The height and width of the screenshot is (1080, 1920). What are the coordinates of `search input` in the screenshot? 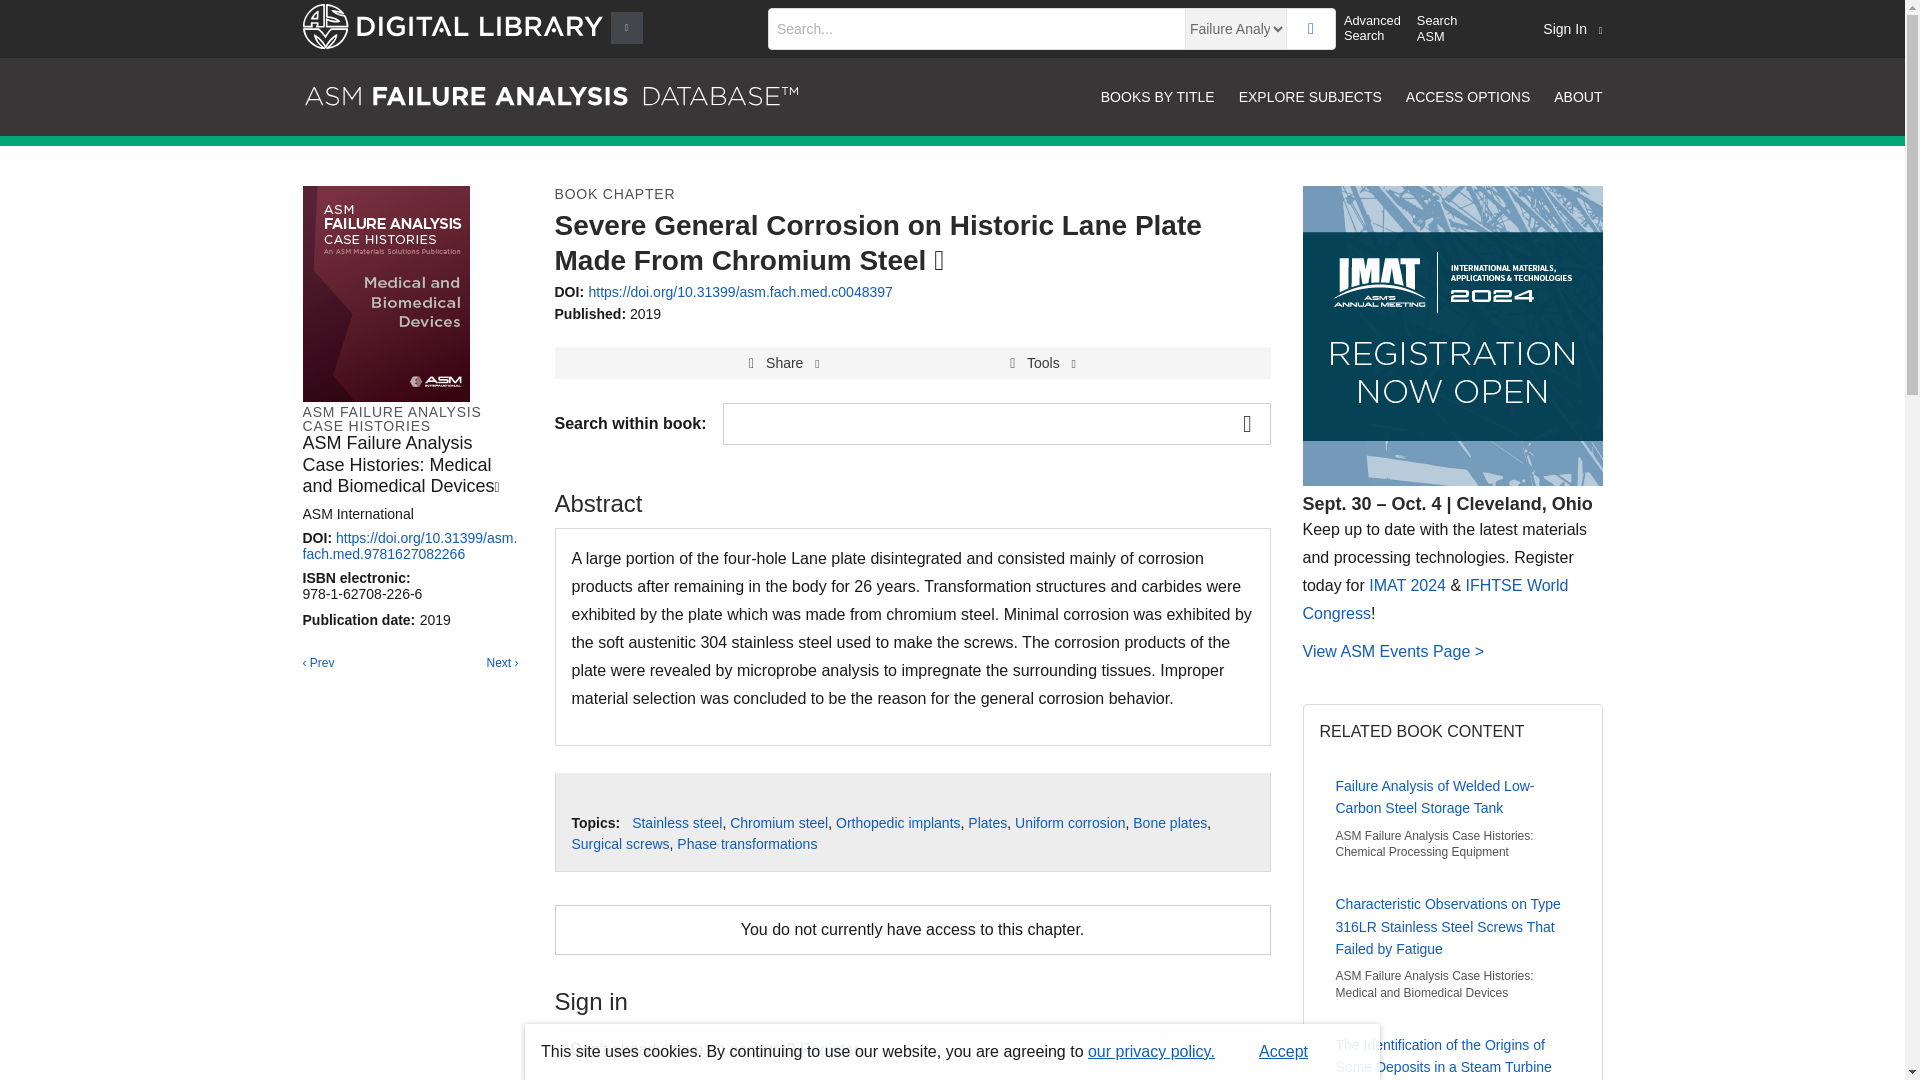 It's located at (976, 28).